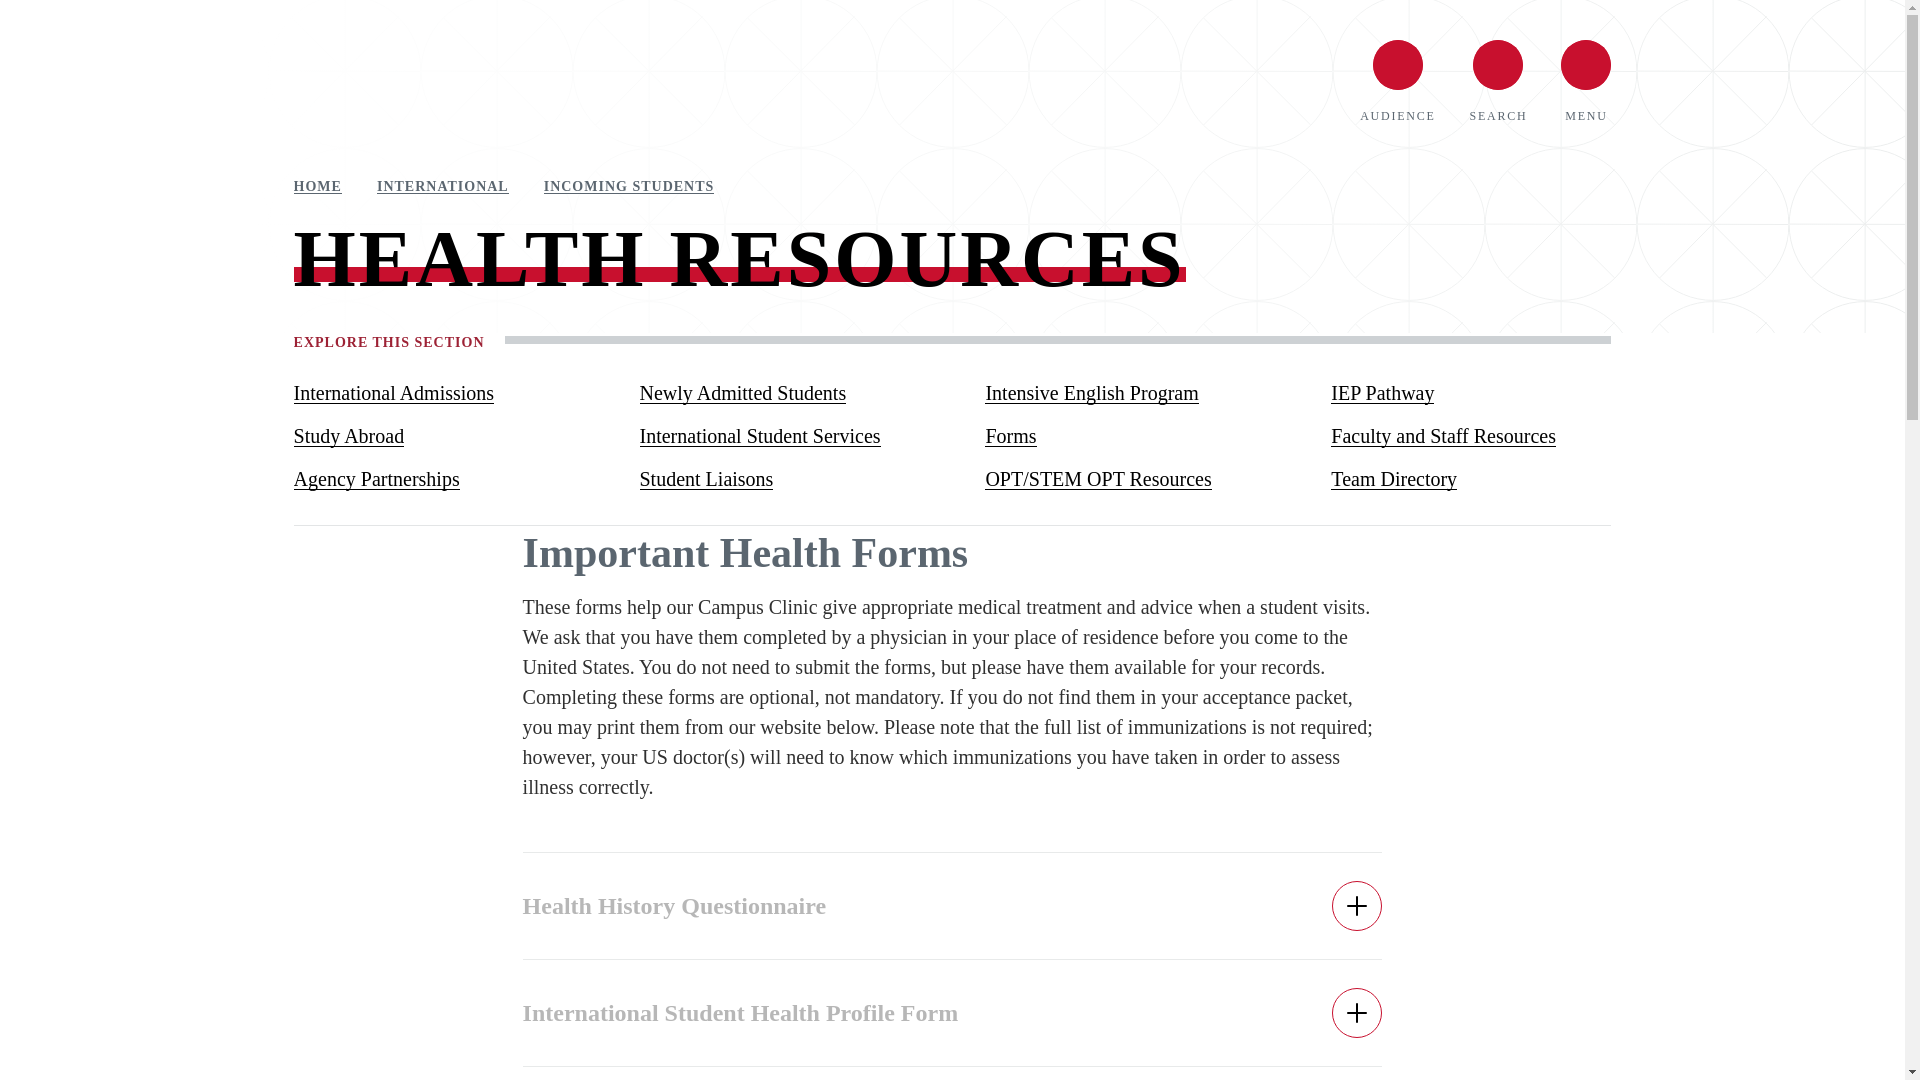 The width and height of the screenshot is (1920, 1080). What do you see at coordinates (628, 187) in the screenshot?
I see `INCOMING STUDENTS` at bounding box center [628, 187].